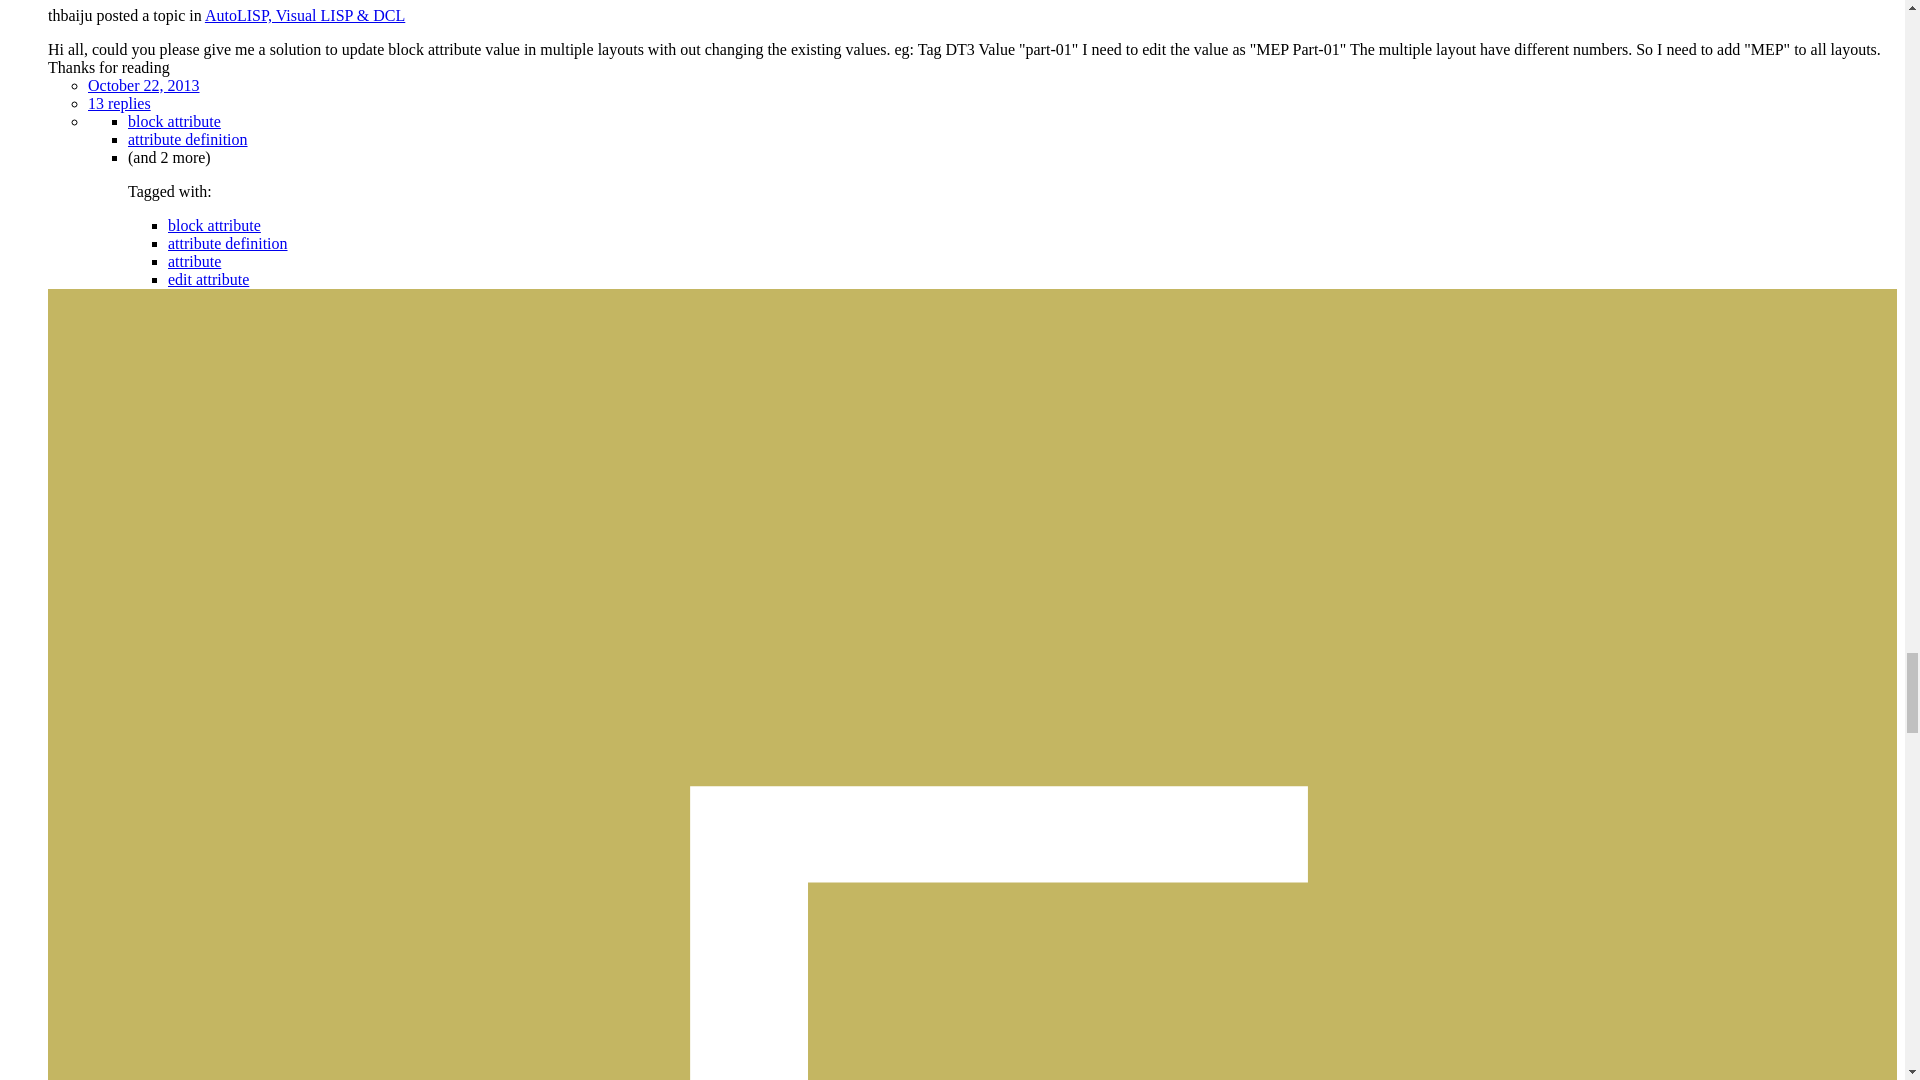 This screenshot has width=1920, height=1080. What do you see at coordinates (188, 138) in the screenshot?
I see `Find other content tagged with 'attribute definition'` at bounding box center [188, 138].